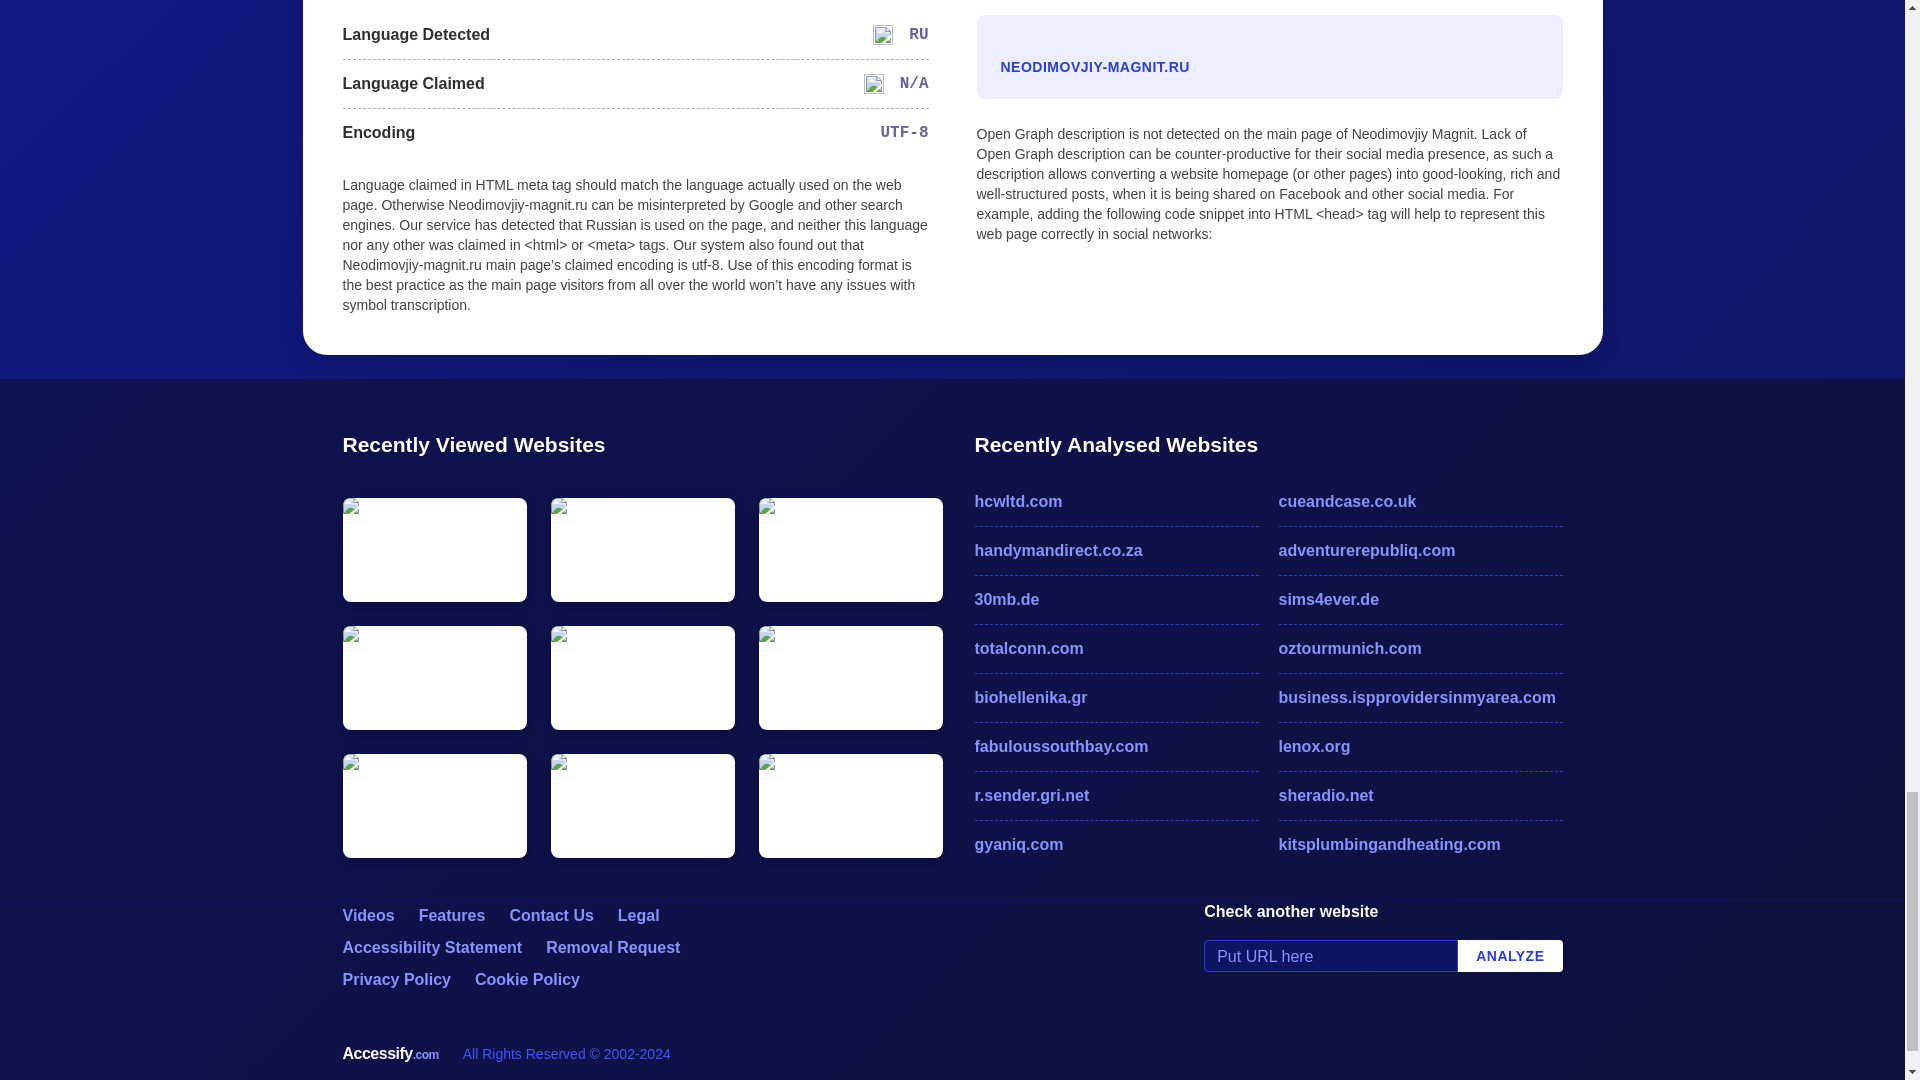  Describe the element at coordinates (1115, 502) in the screenshot. I see `hcwltd.com` at that location.